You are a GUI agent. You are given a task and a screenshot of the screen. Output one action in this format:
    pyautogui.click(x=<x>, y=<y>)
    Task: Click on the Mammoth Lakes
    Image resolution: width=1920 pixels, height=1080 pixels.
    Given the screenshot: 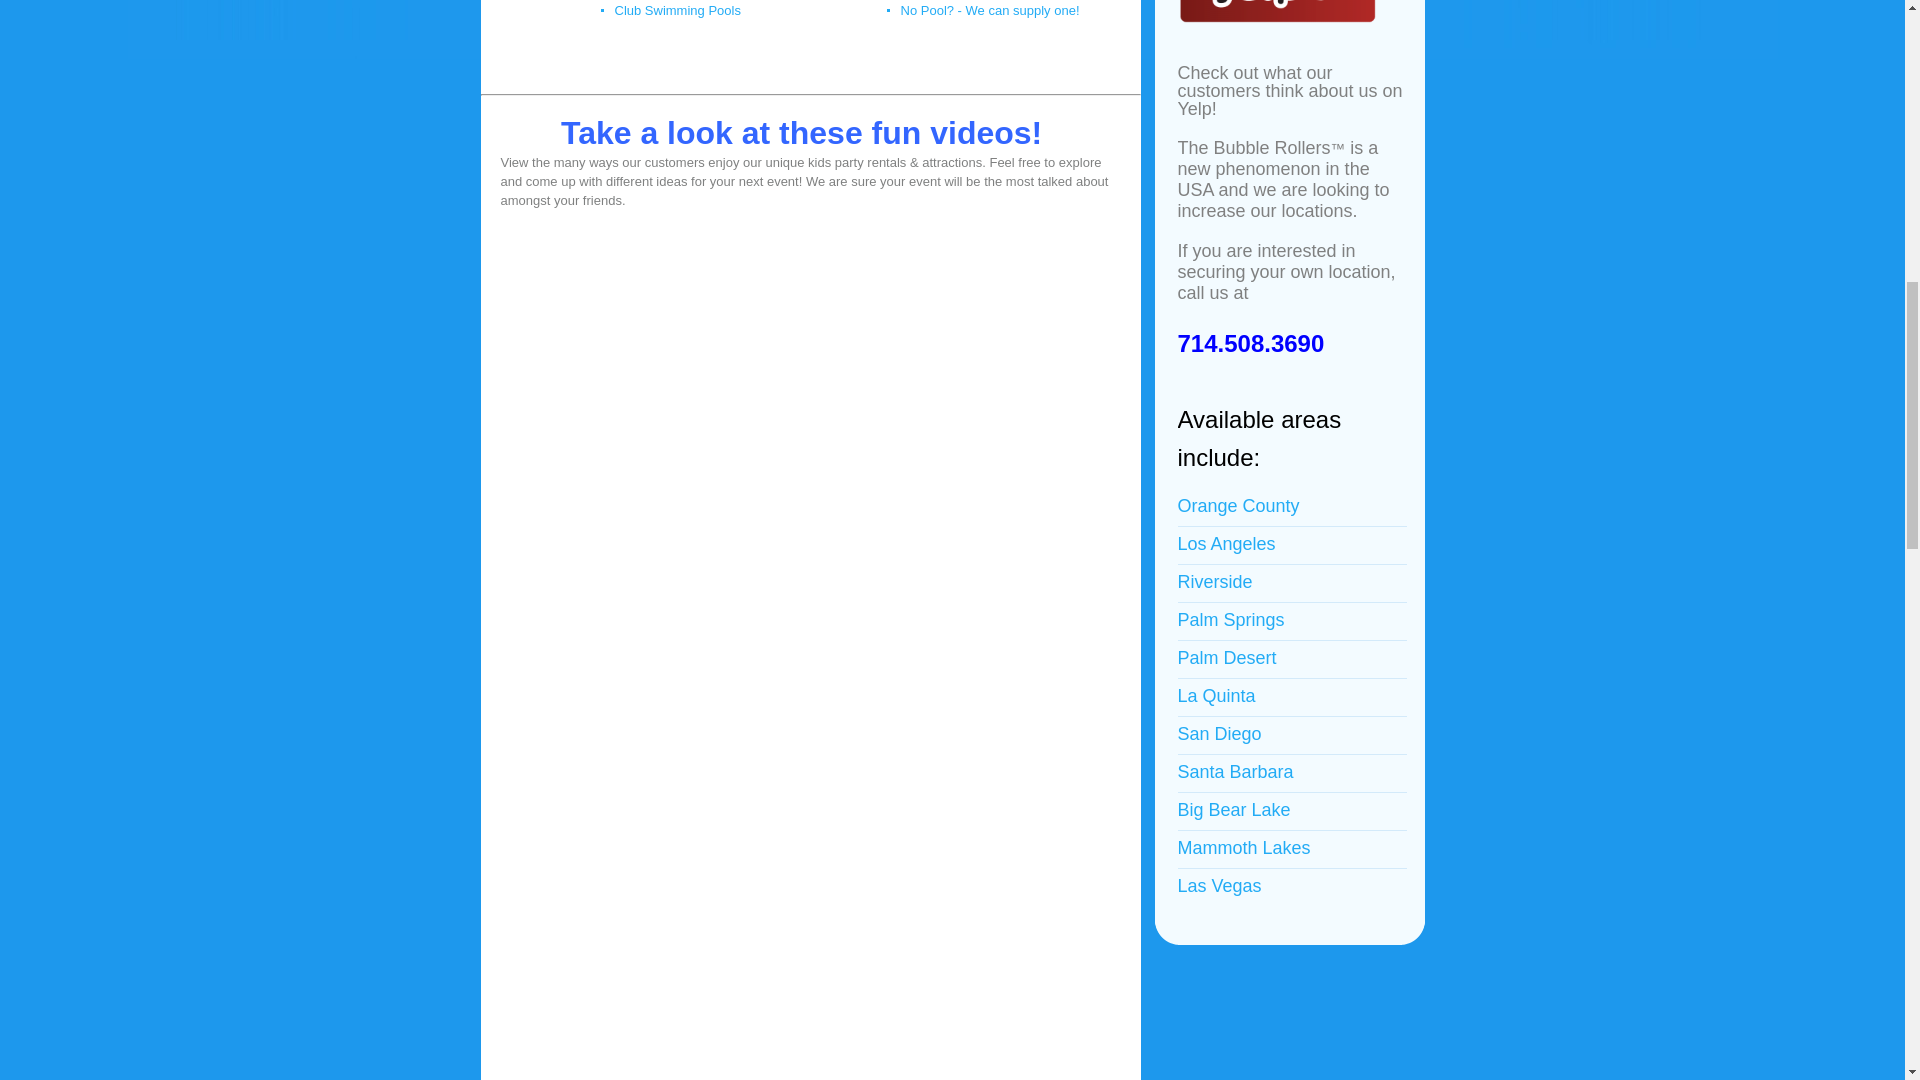 What is the action you would take?
    pyautogui.click(x=1244, y=848)
    